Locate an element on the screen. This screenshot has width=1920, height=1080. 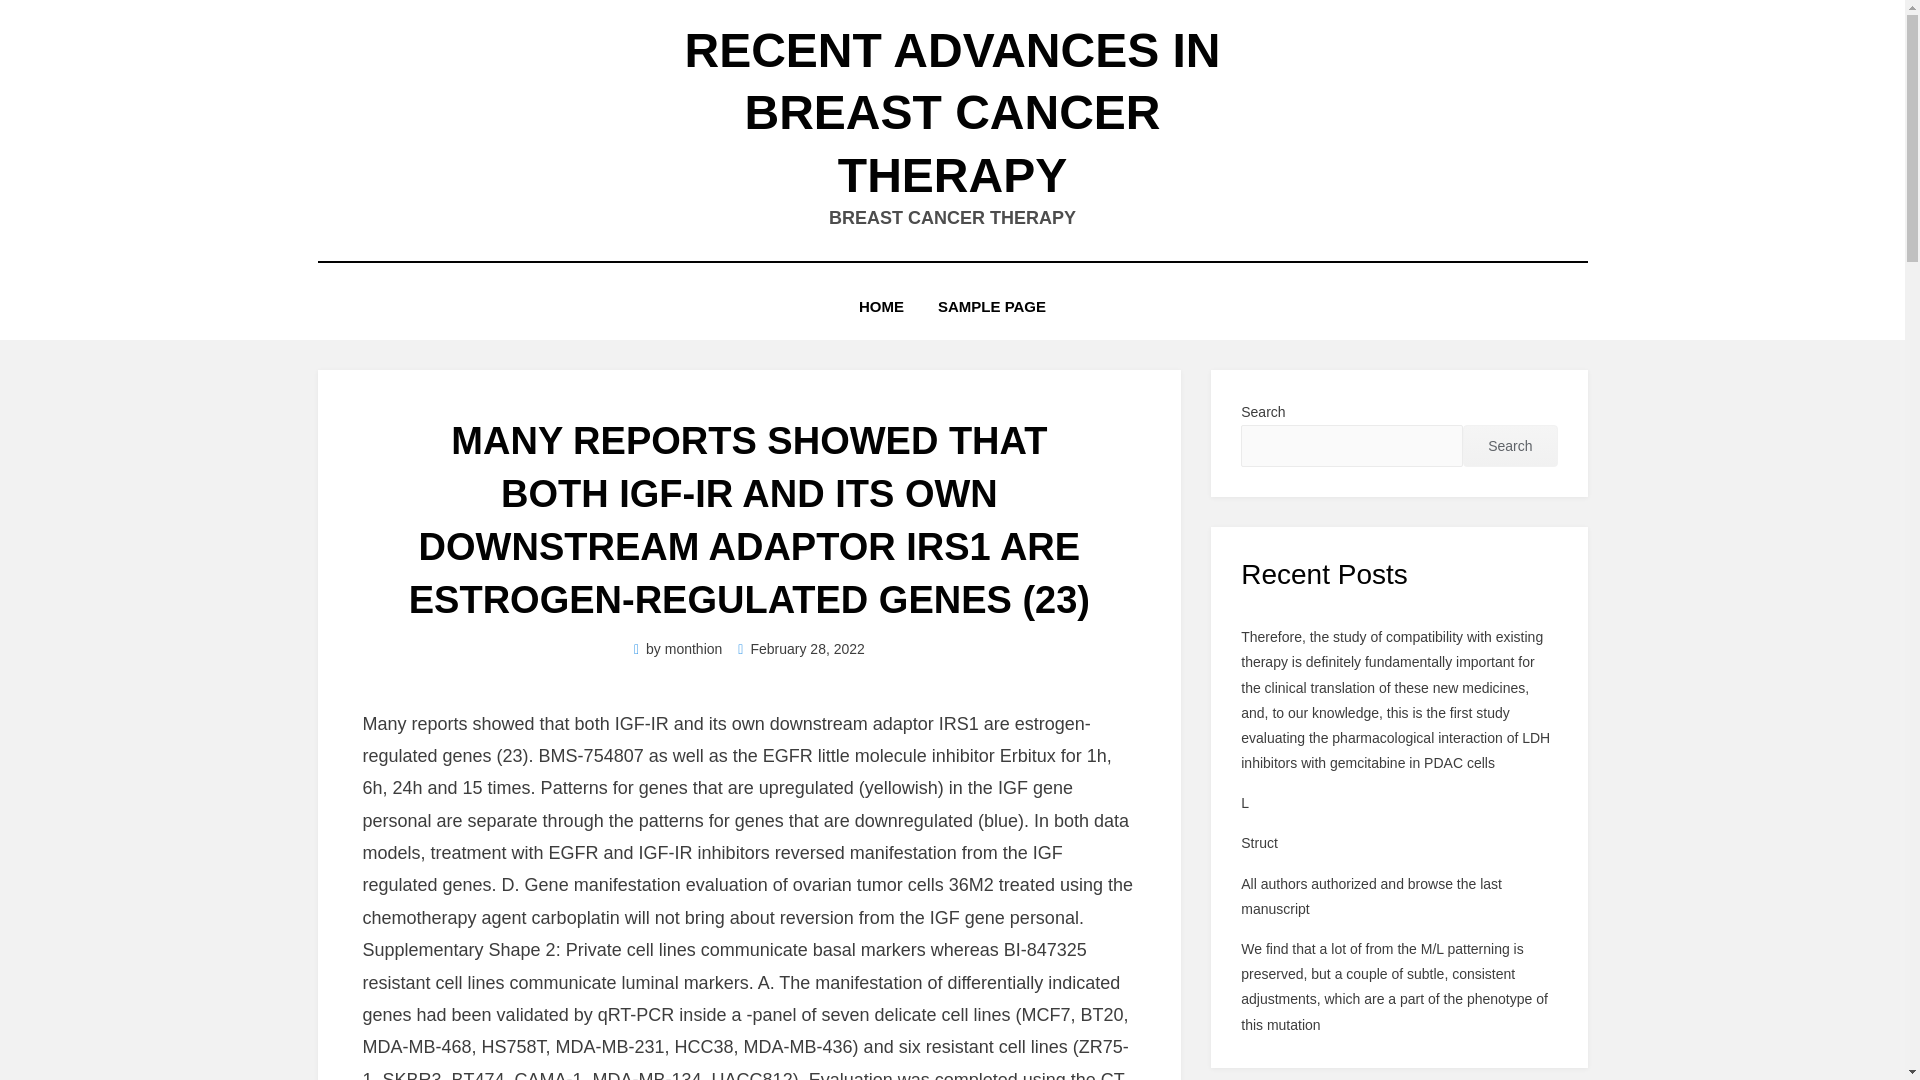
Struct is located at coordinates (1259, 842).